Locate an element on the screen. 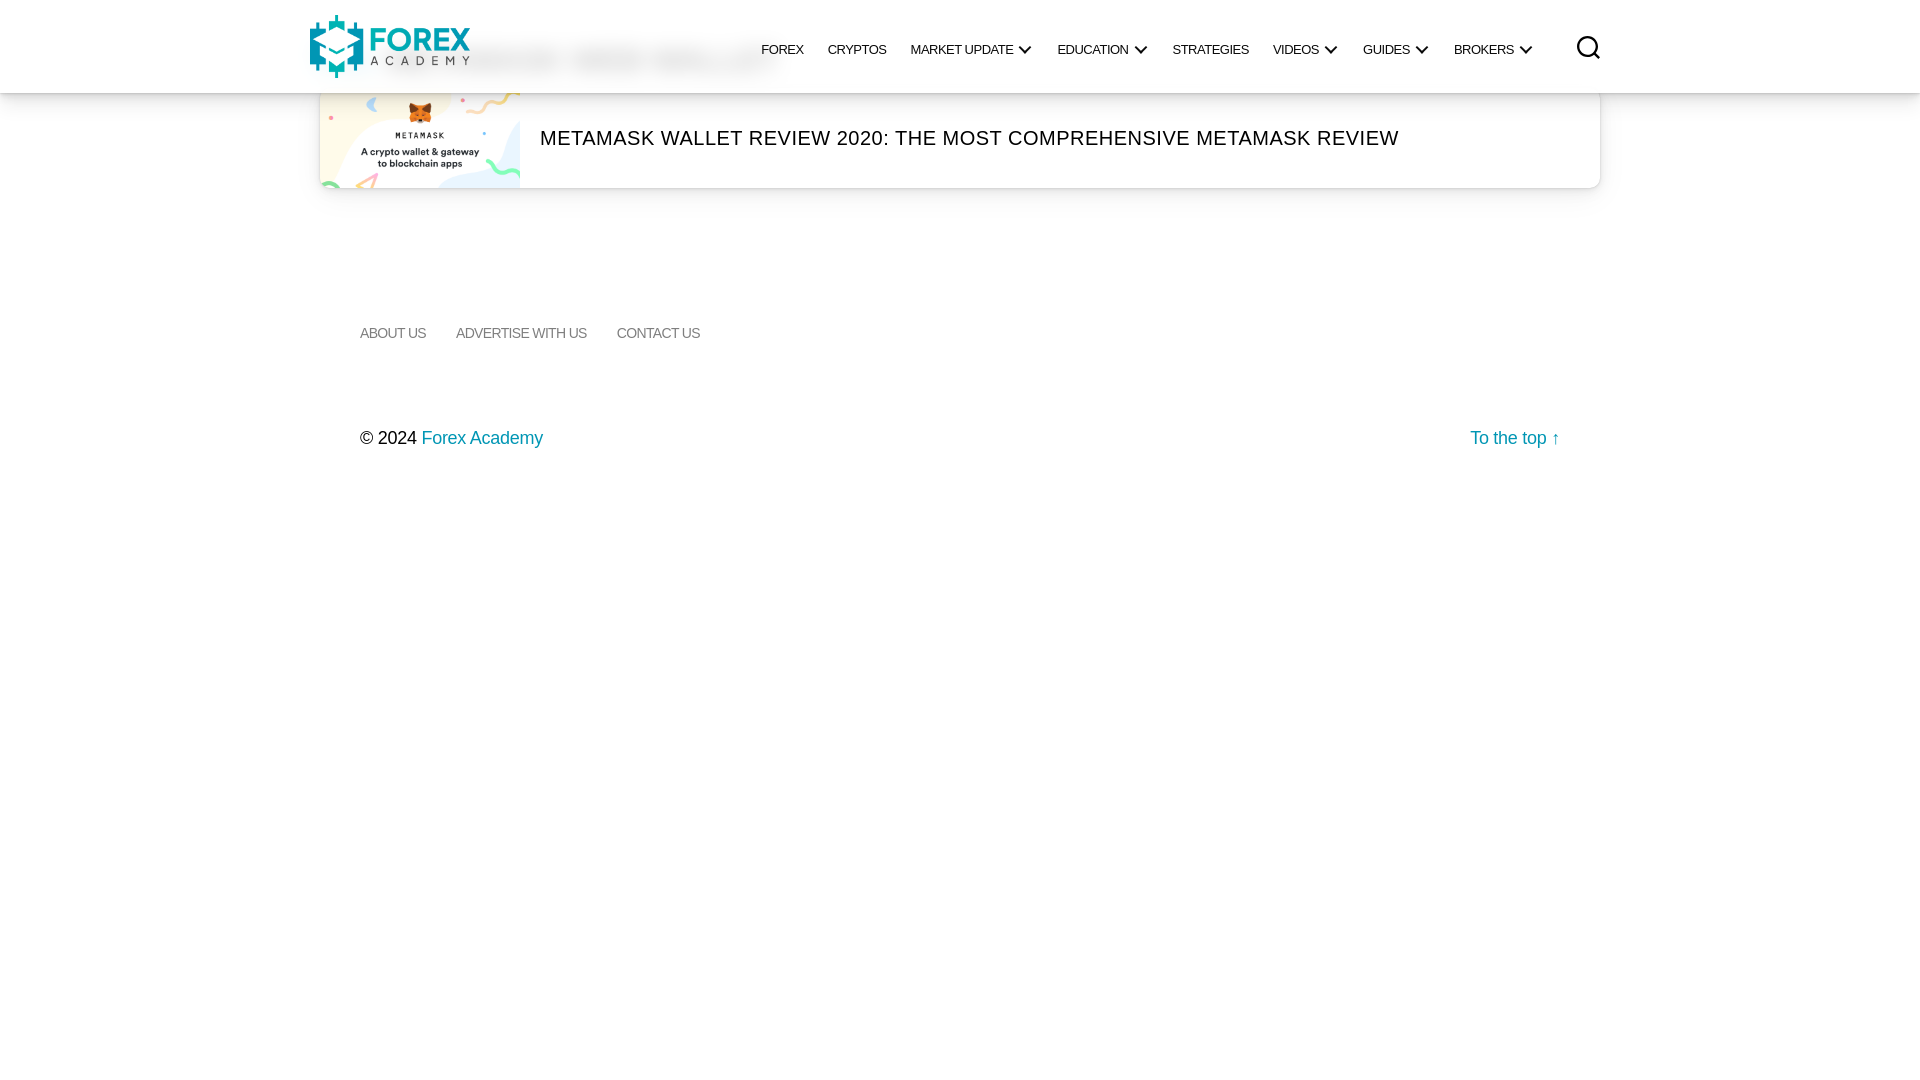 The width and height of the screenshot is (1920, 1080). EDUCATION is located at coordinates (1102, 46).